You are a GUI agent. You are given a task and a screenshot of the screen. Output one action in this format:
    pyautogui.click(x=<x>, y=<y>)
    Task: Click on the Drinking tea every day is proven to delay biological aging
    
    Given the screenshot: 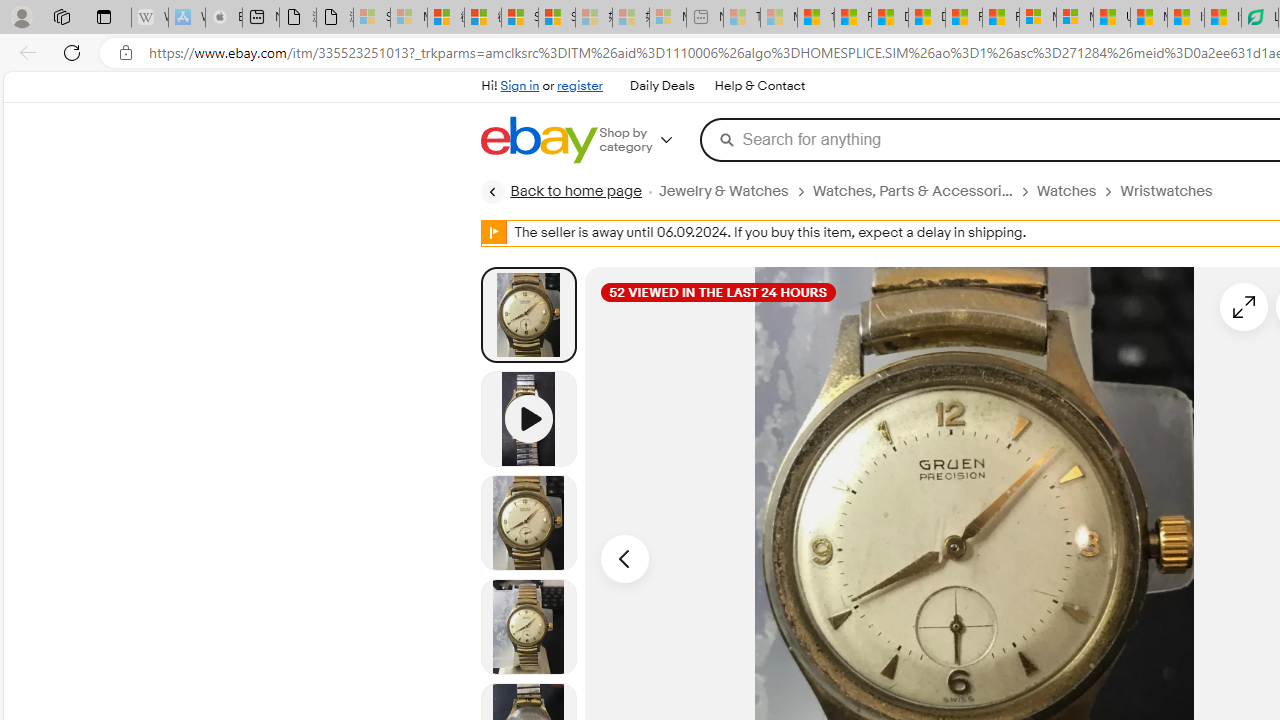 What is the action you would take?
    pyautogui.click(x=926, y=18)
    